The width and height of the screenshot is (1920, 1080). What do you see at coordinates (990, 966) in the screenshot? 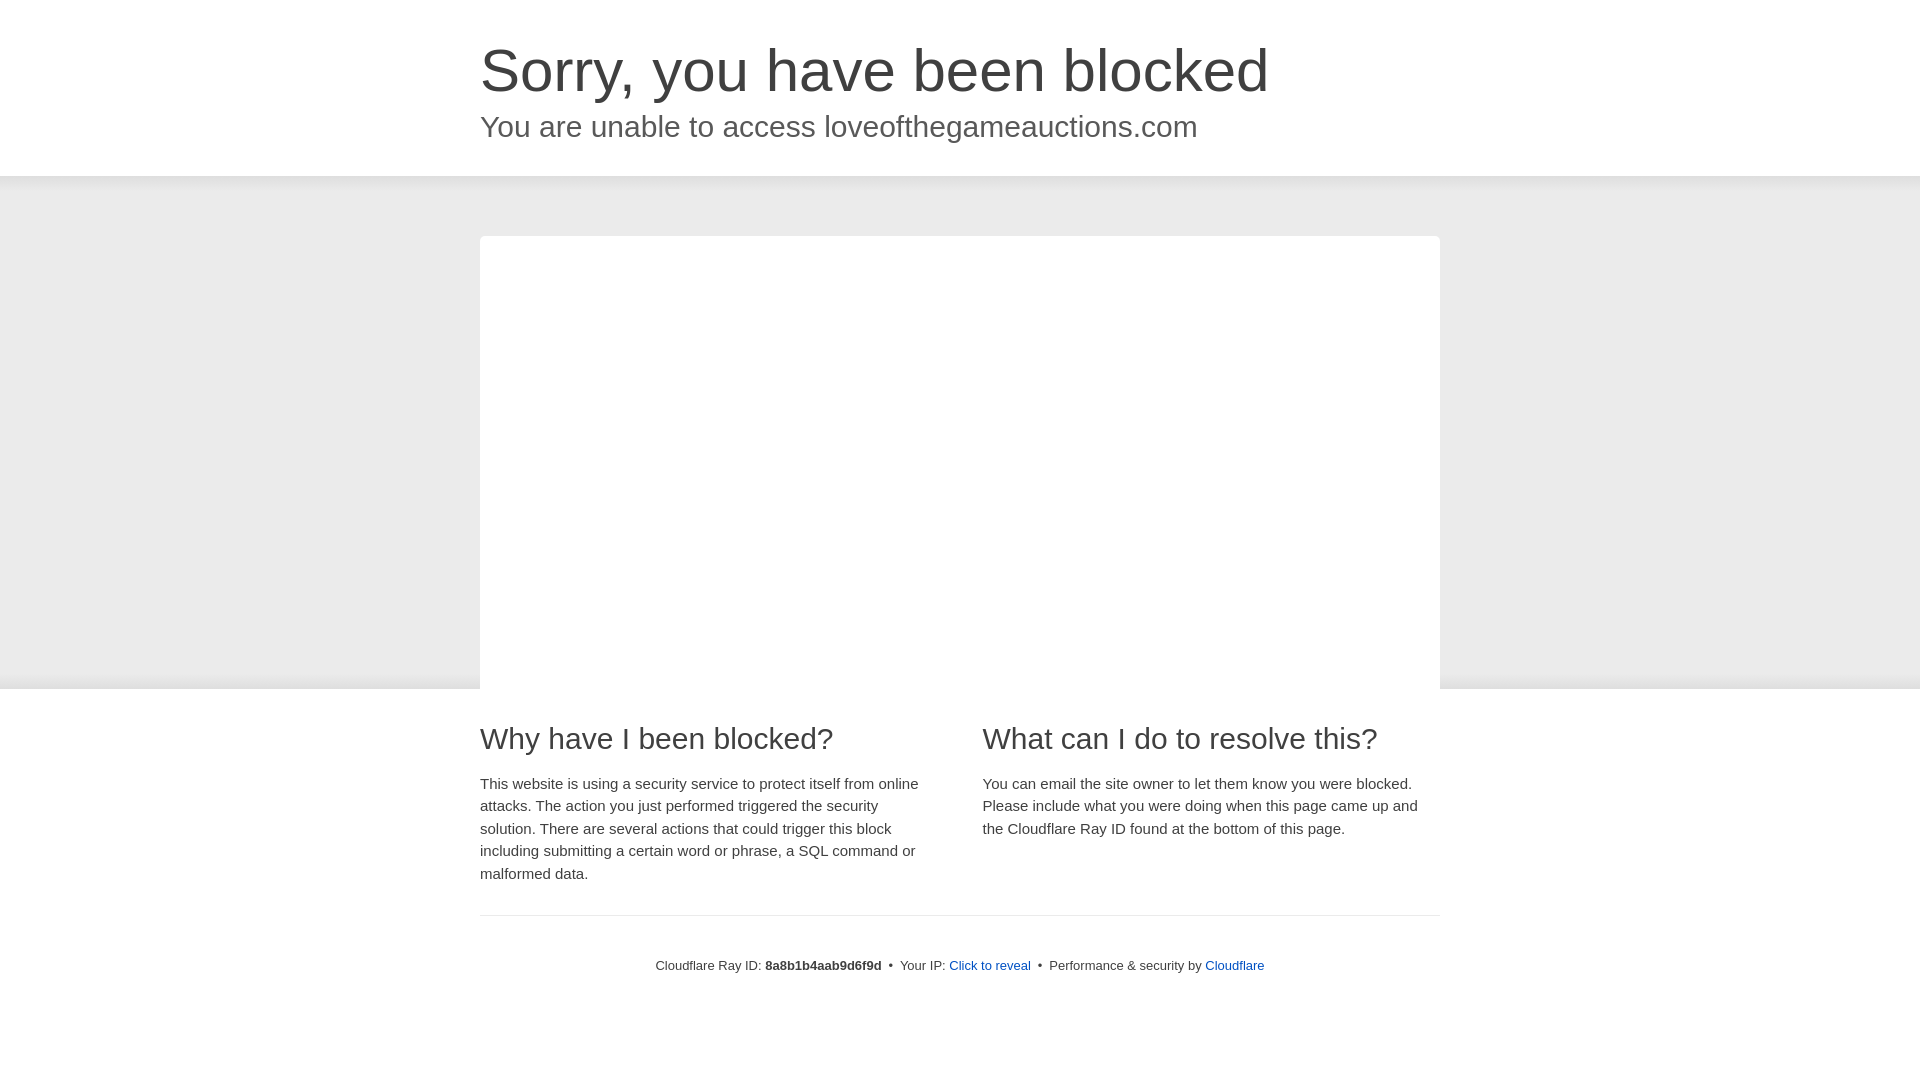
I see `Click to reveal` at bounding box center [990, 966].